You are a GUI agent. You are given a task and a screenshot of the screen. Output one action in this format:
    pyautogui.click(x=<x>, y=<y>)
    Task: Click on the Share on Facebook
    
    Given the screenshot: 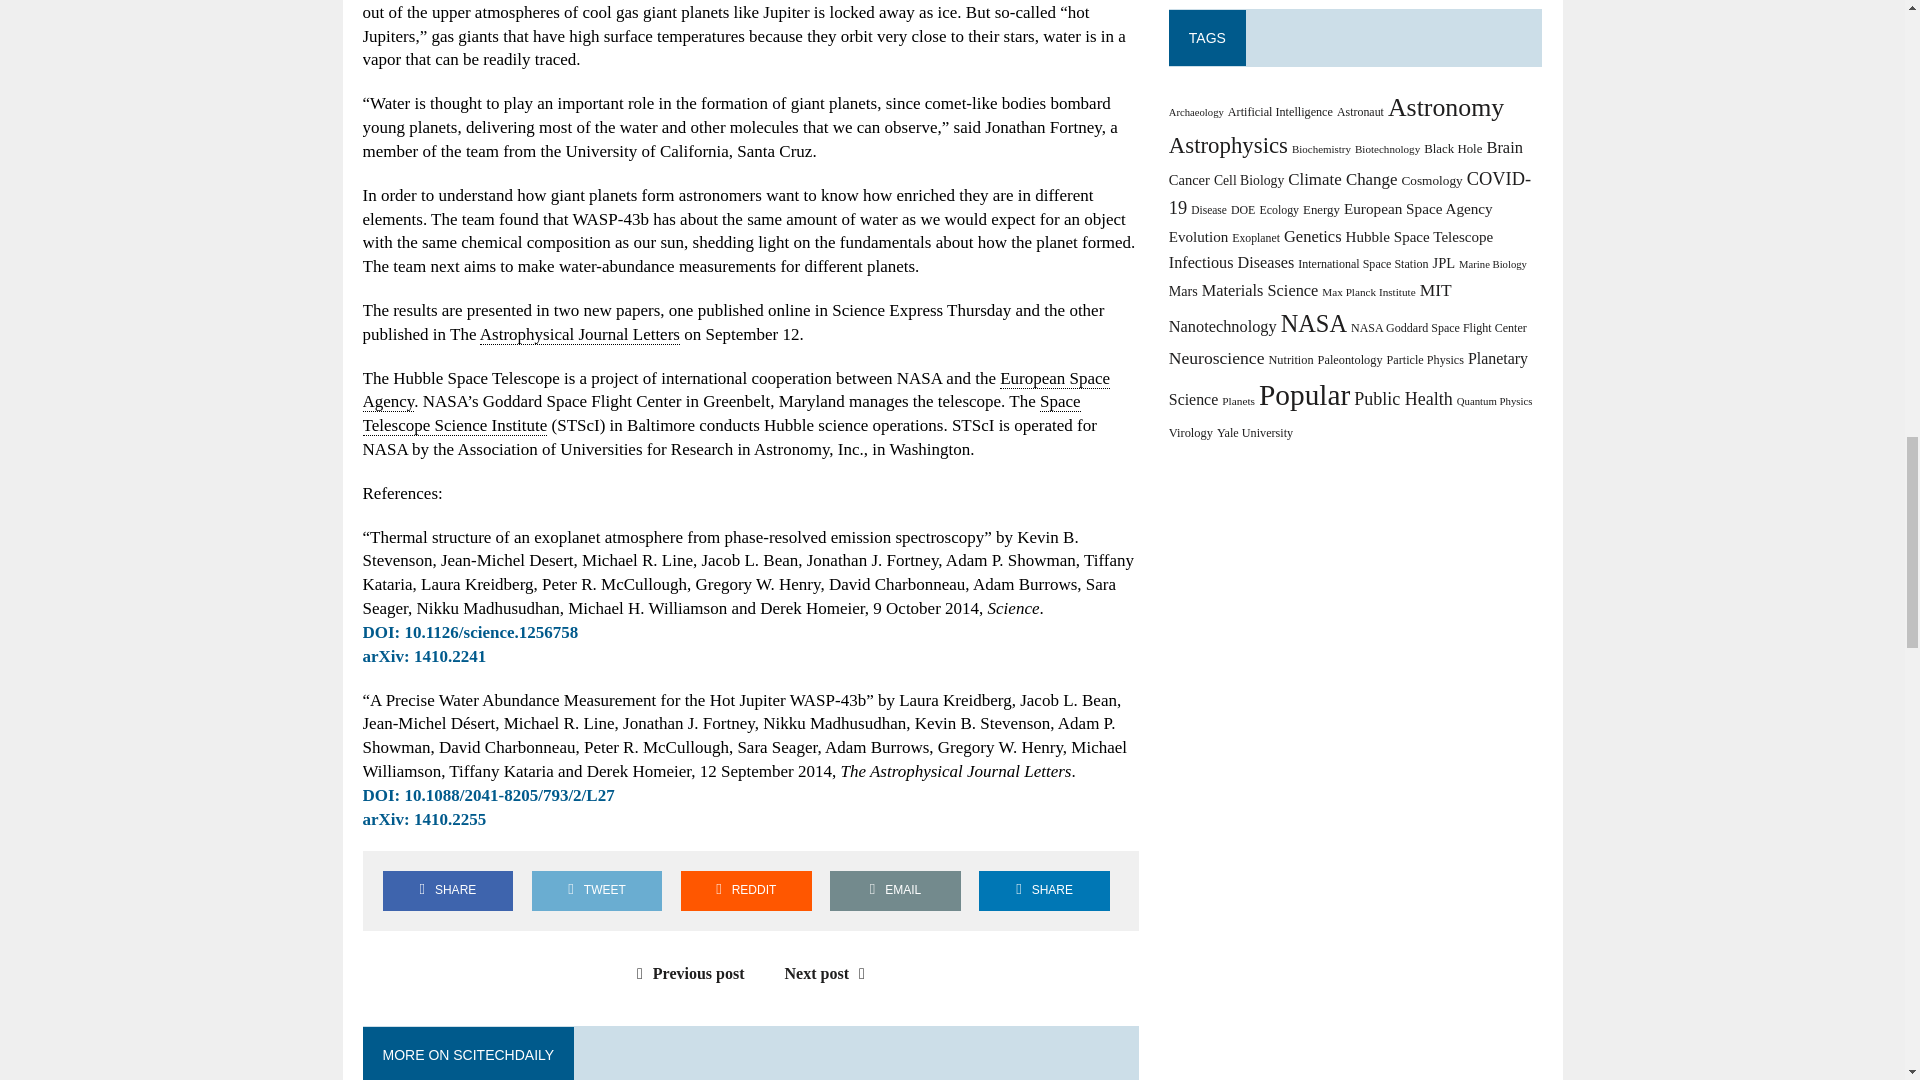 What is the action you would take?
    pyautogui.click(x=447, y=890)
    